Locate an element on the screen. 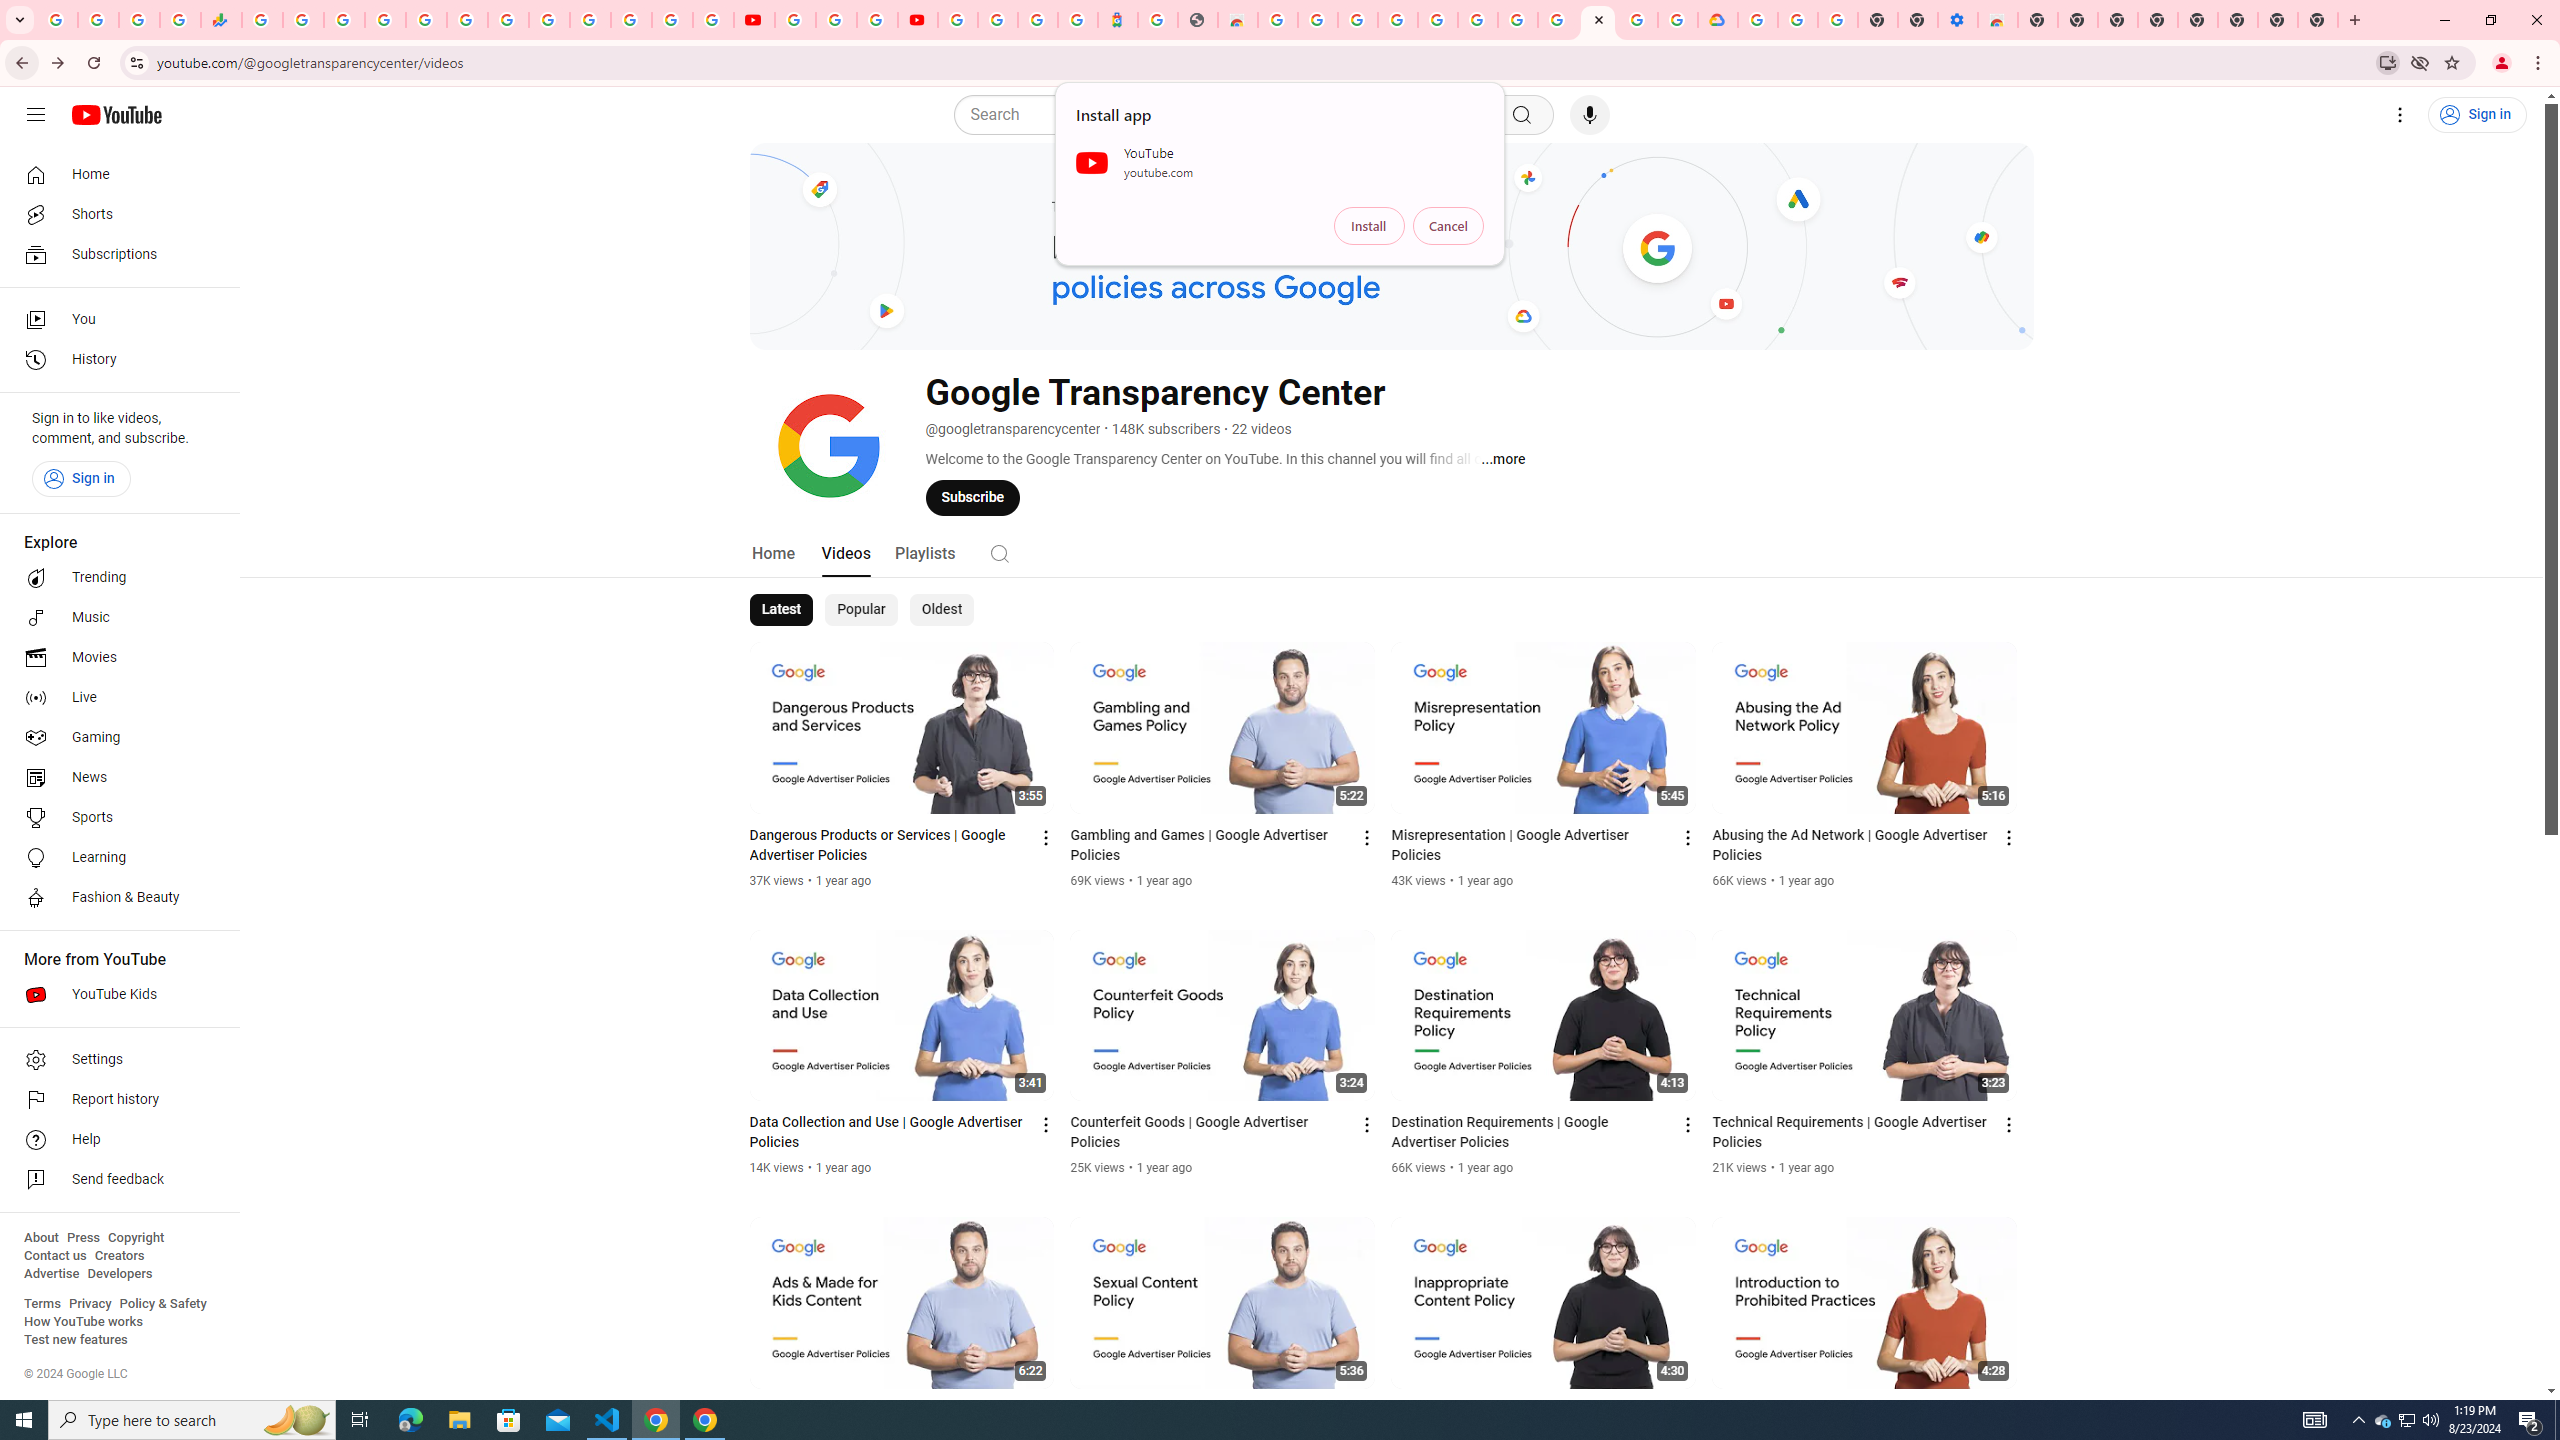  Shorts is located at coordinates (114, 214).